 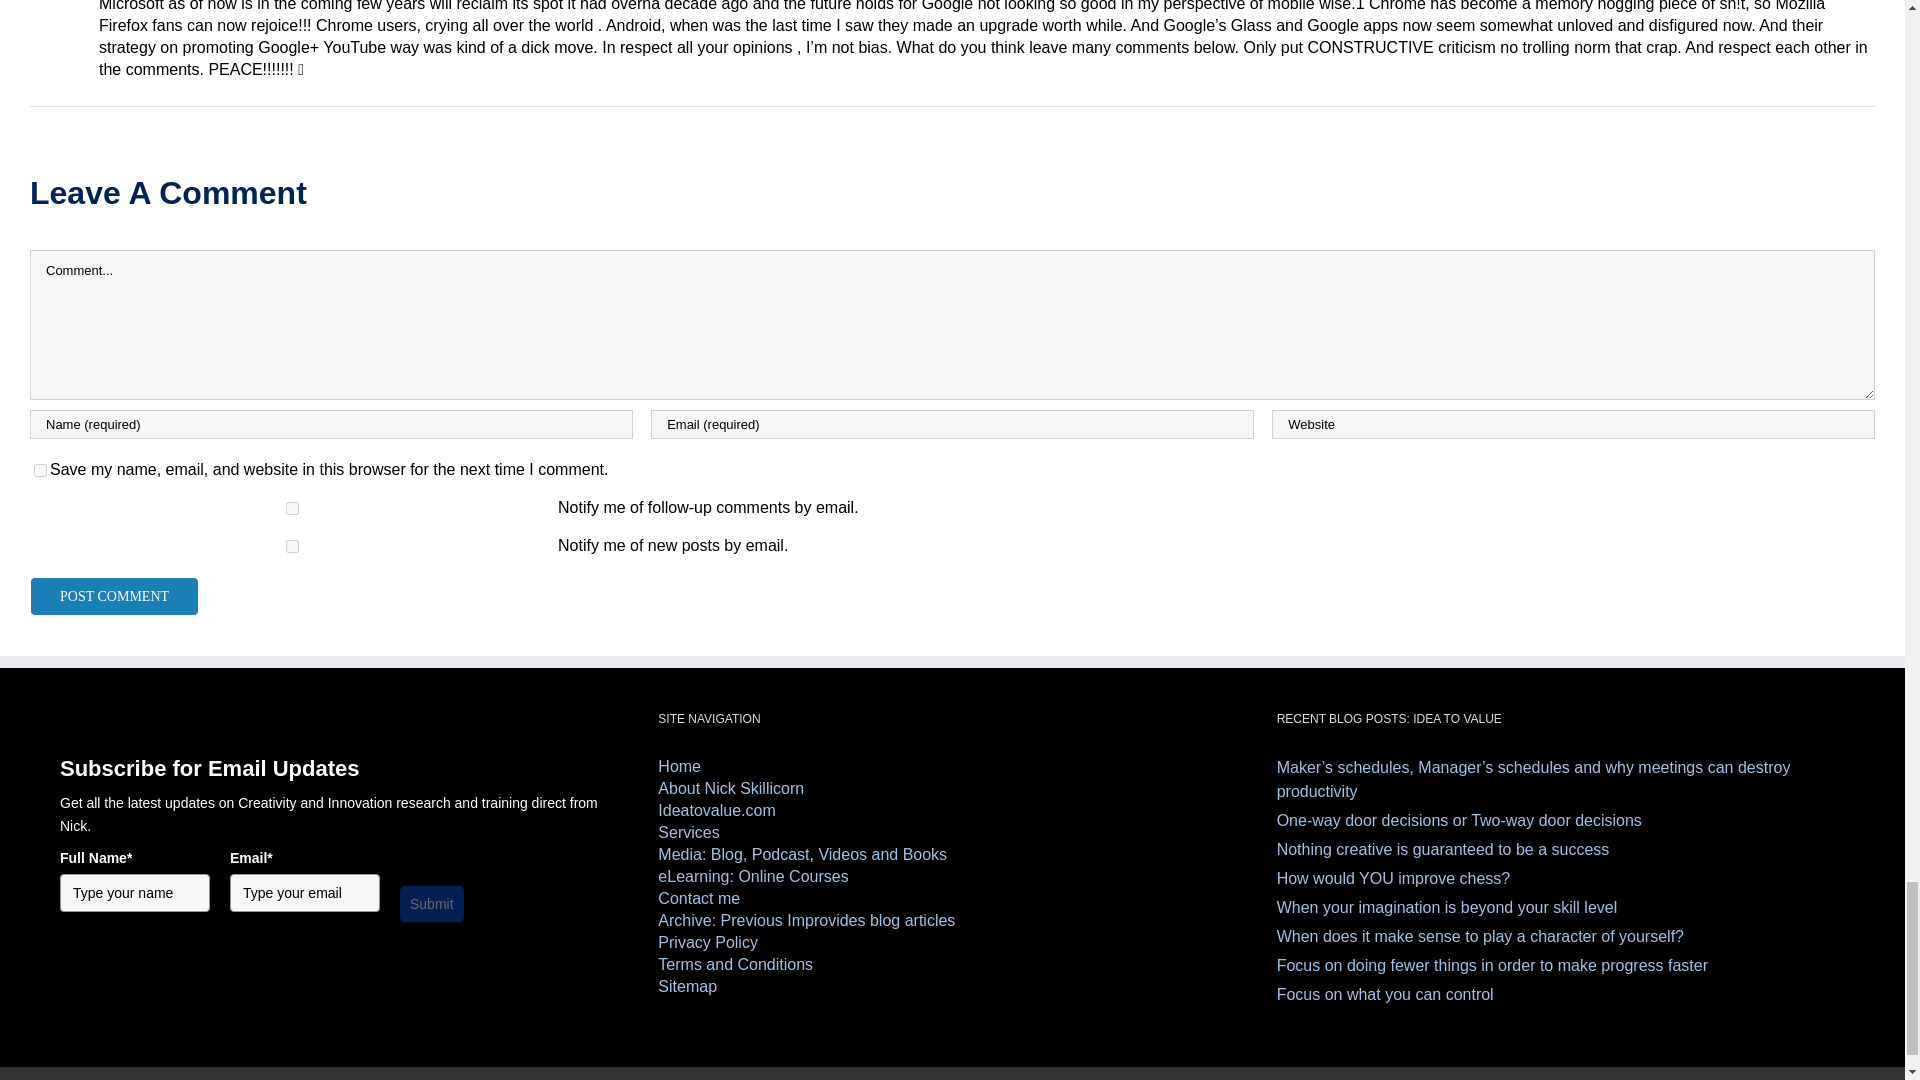 What do you see at coordinates (952, 810) in the screenshot?
I see `Idea to value` at bounding box center [952, 810].